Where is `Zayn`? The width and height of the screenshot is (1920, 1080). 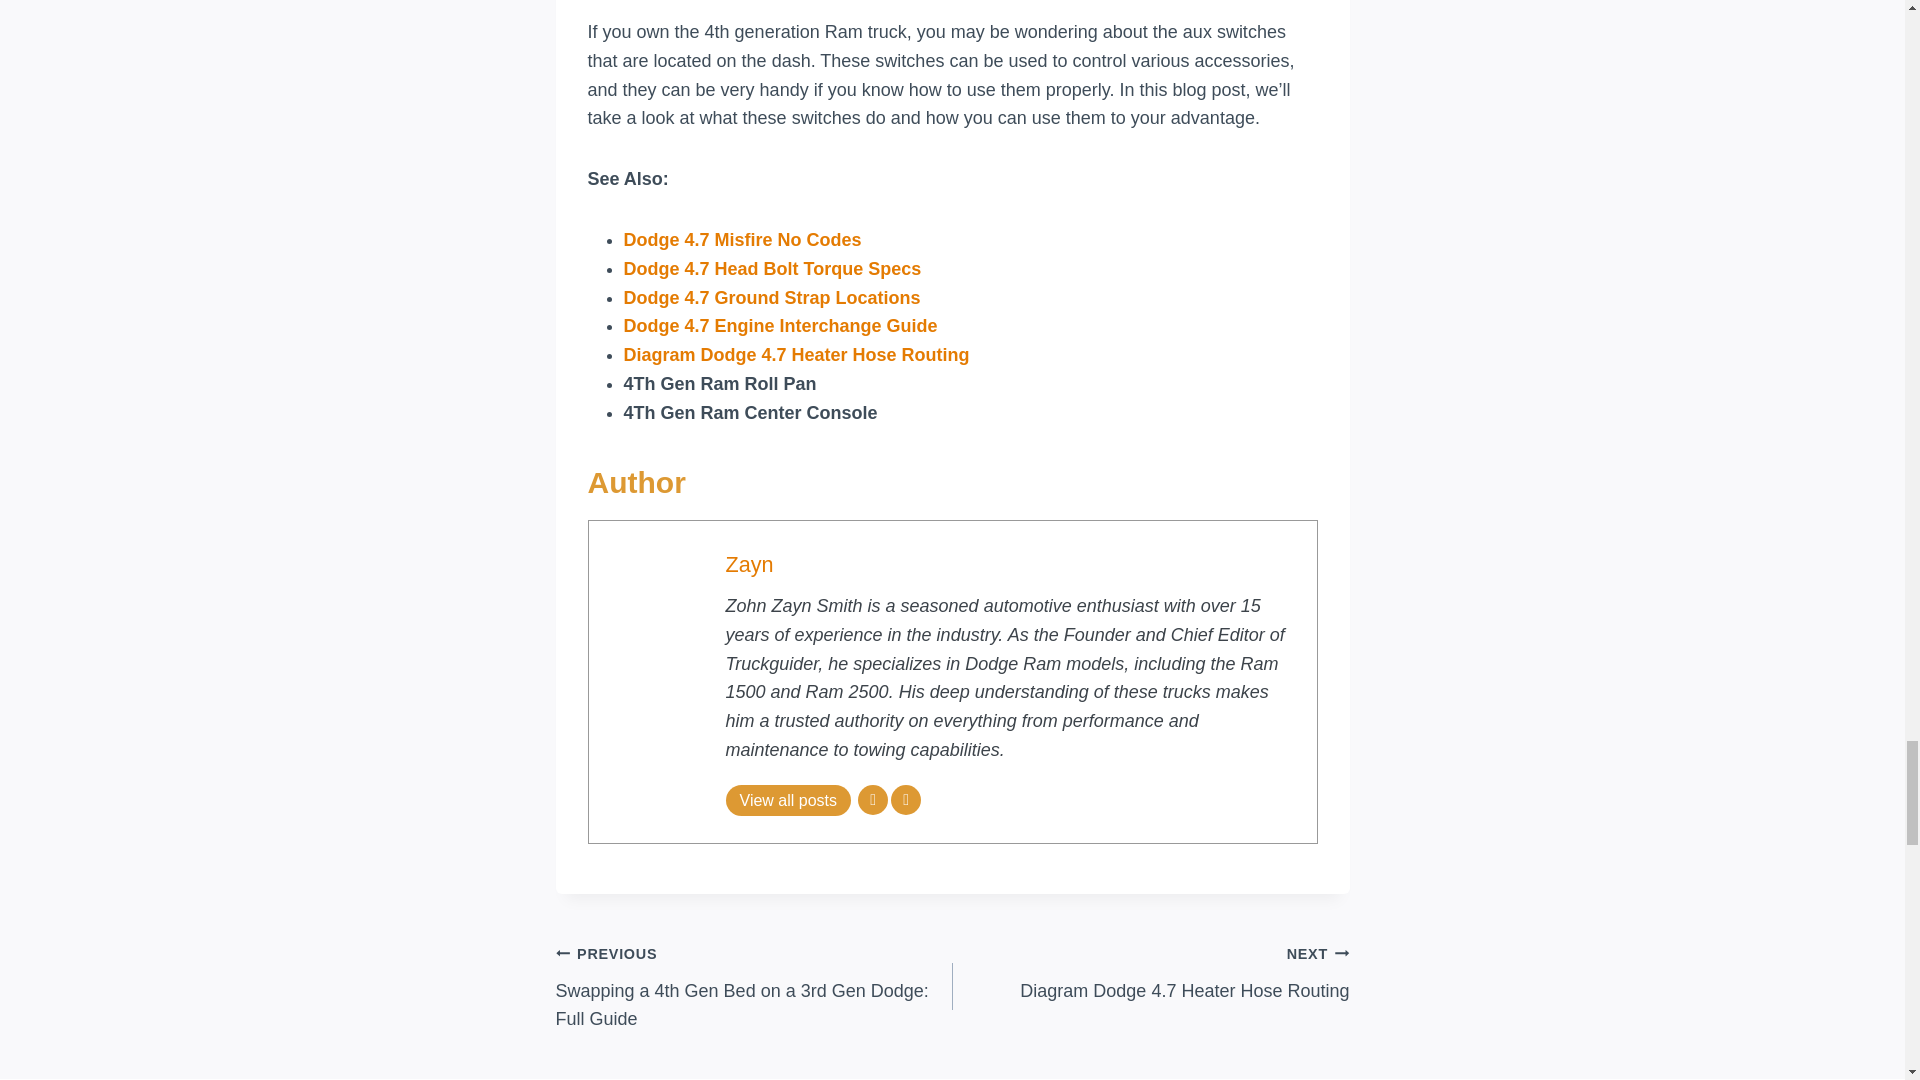
Zayn is located at coordinates (749, 564).